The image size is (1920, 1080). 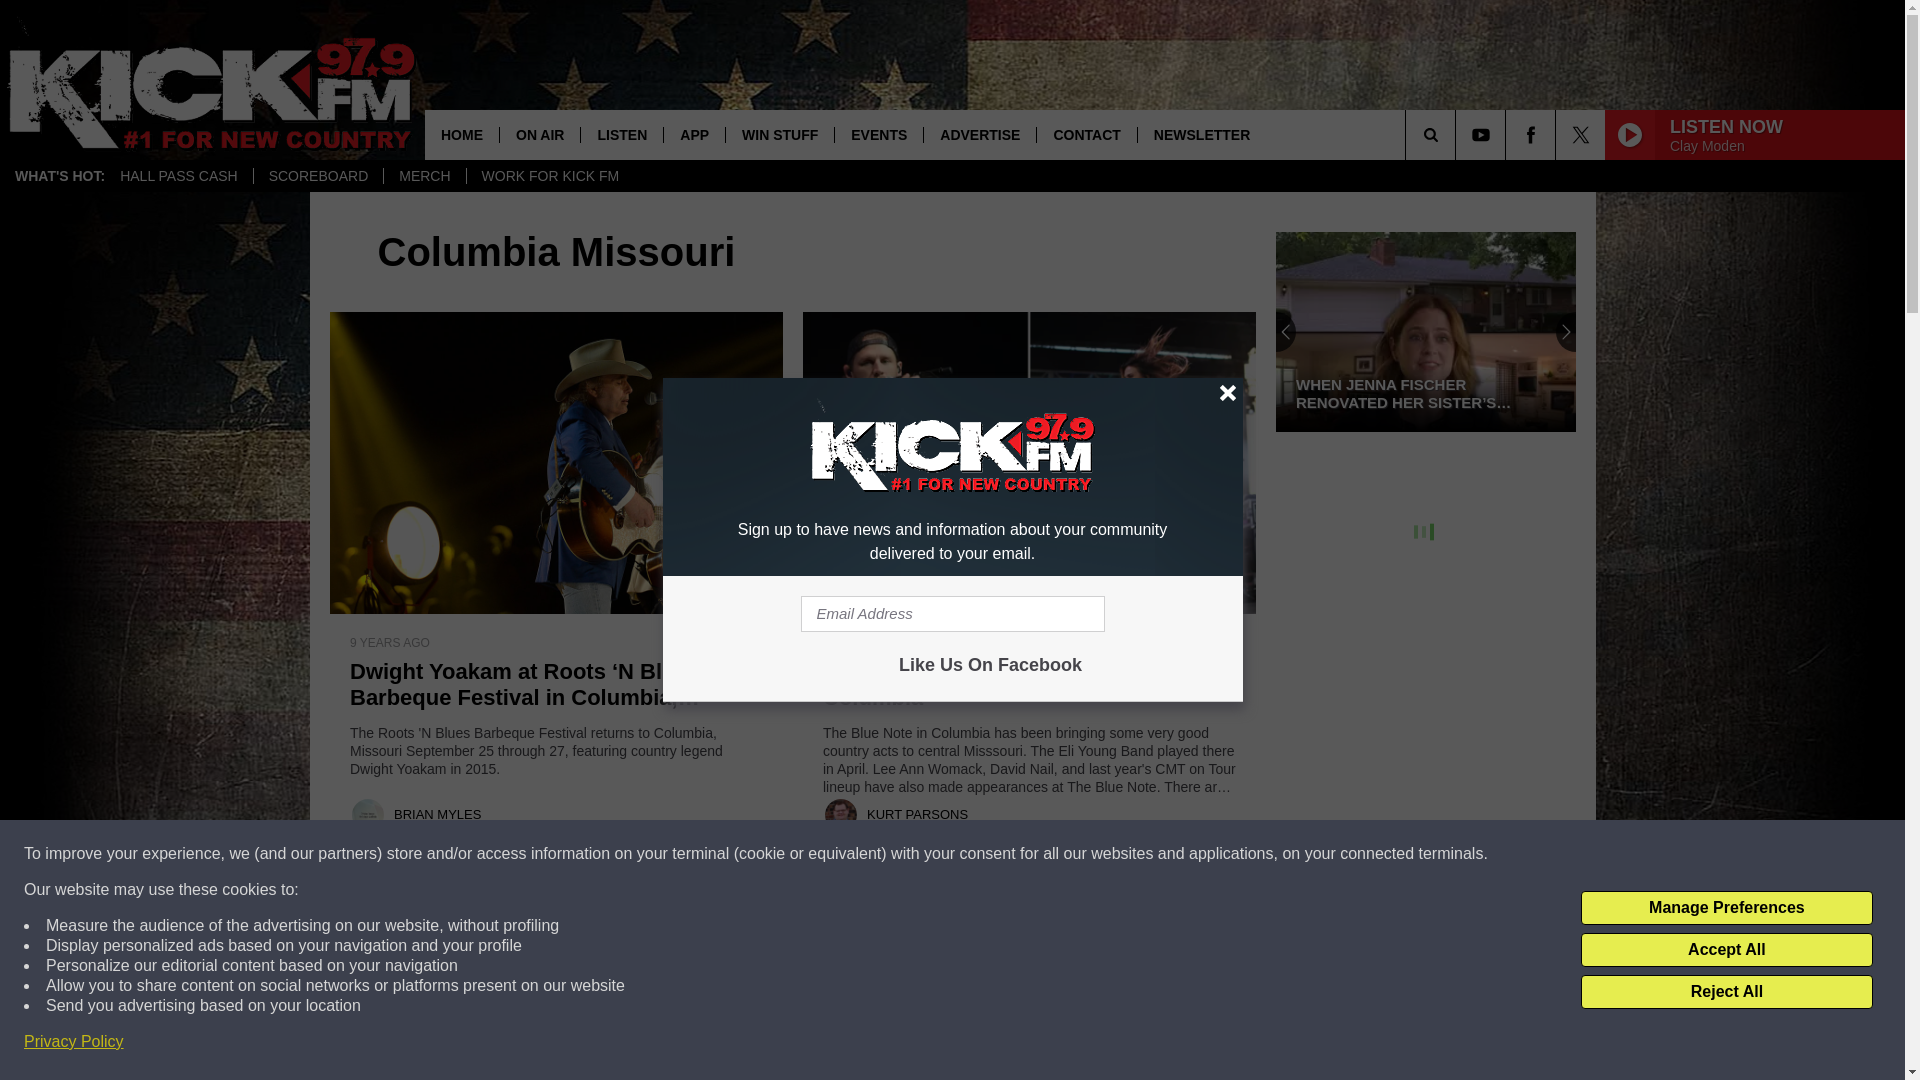 What do you see at coordinates (1726, 908) in the screenshot?
I see `Manage Preferences` at bounding box center [1726, 908].